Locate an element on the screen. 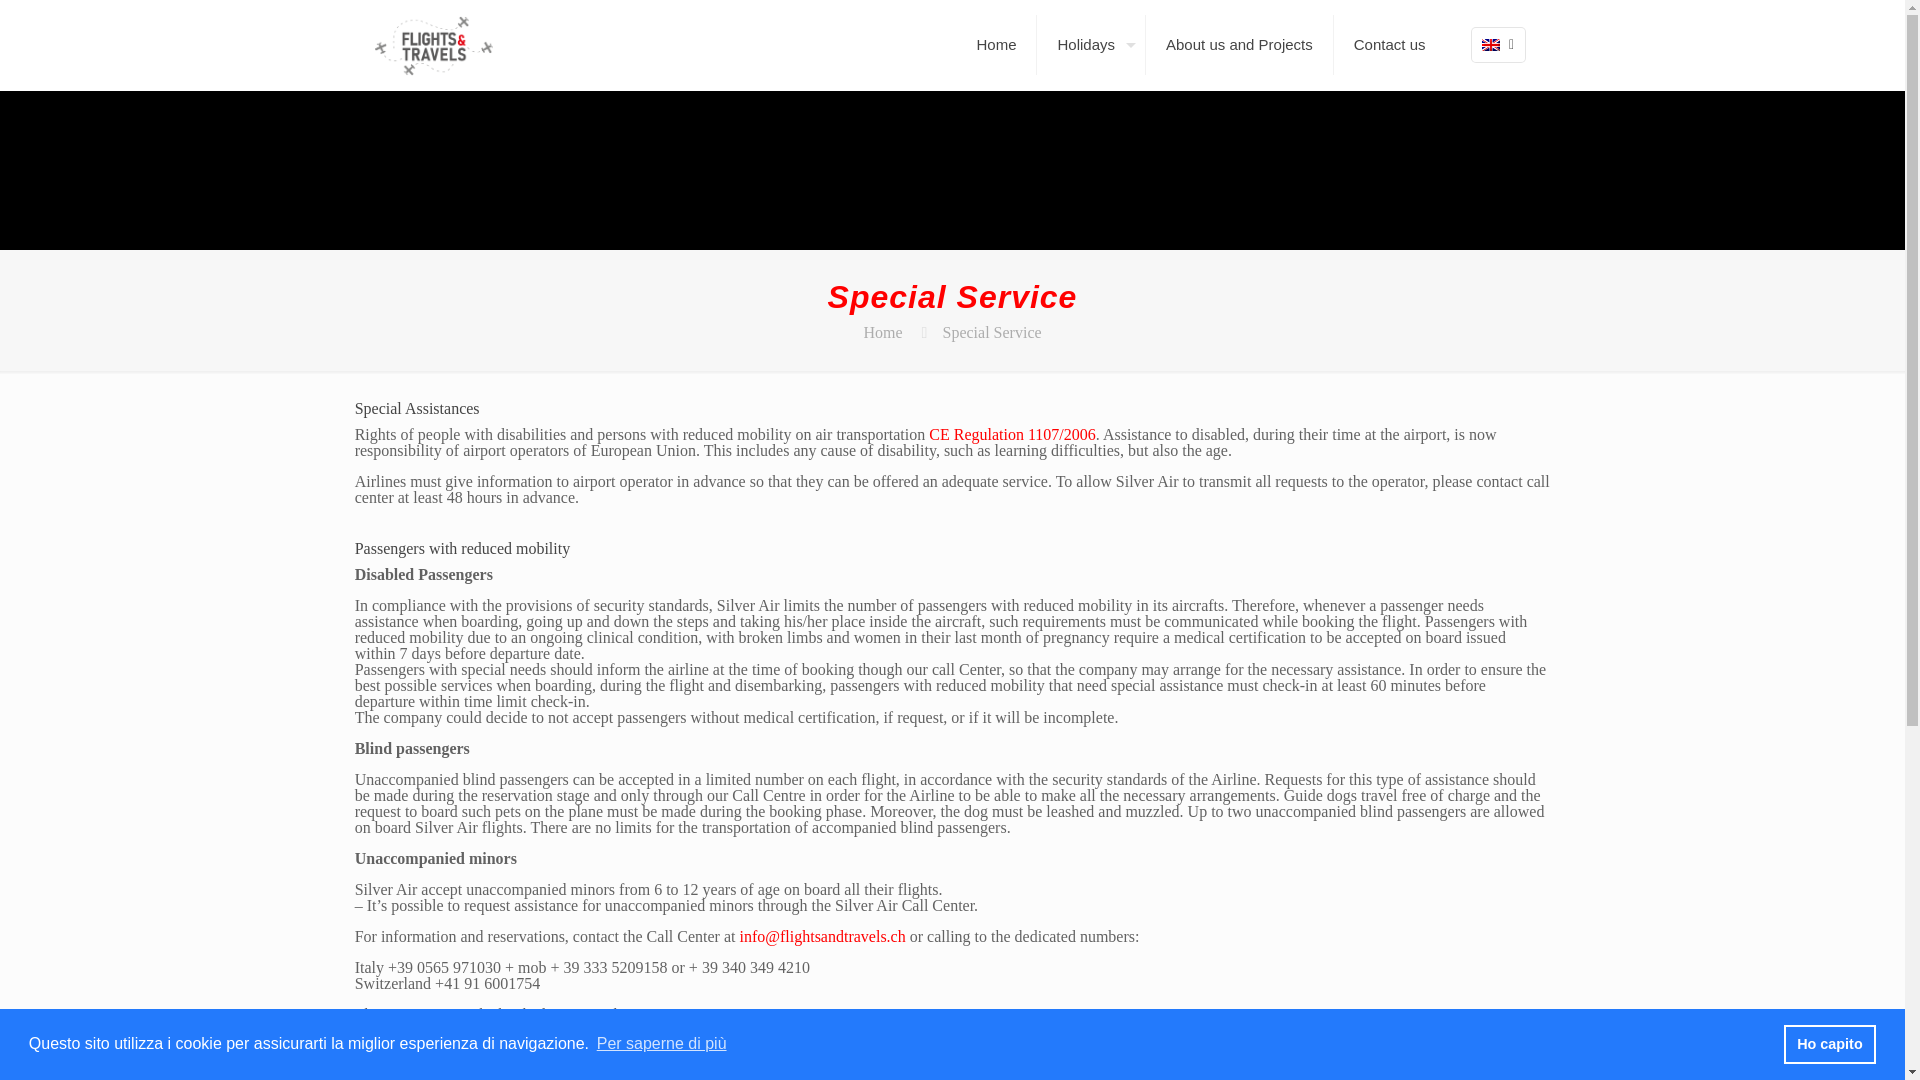  Silver Air Travels is located at coordinates (434, 44).